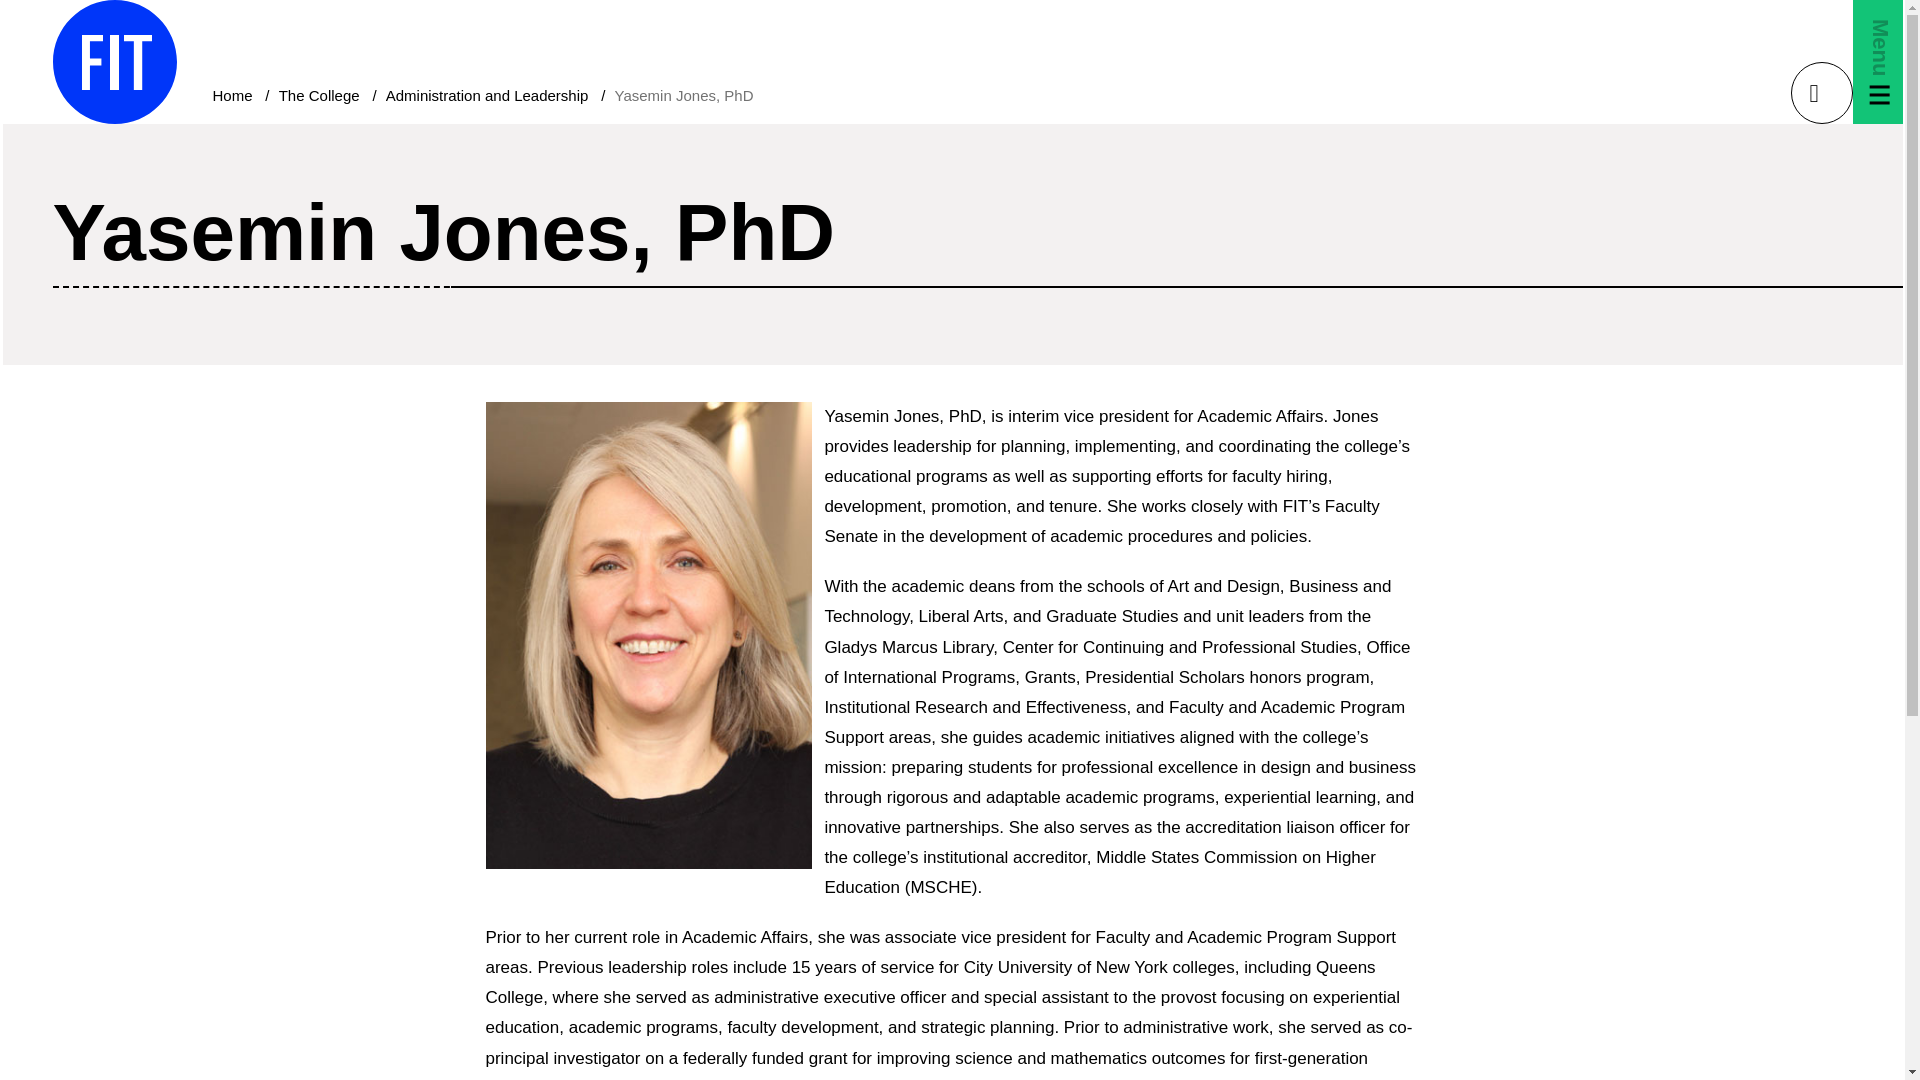 Image resolution: width=1920 pixels, height=1080 pixels. I want to click on The College, so click(319, 95).